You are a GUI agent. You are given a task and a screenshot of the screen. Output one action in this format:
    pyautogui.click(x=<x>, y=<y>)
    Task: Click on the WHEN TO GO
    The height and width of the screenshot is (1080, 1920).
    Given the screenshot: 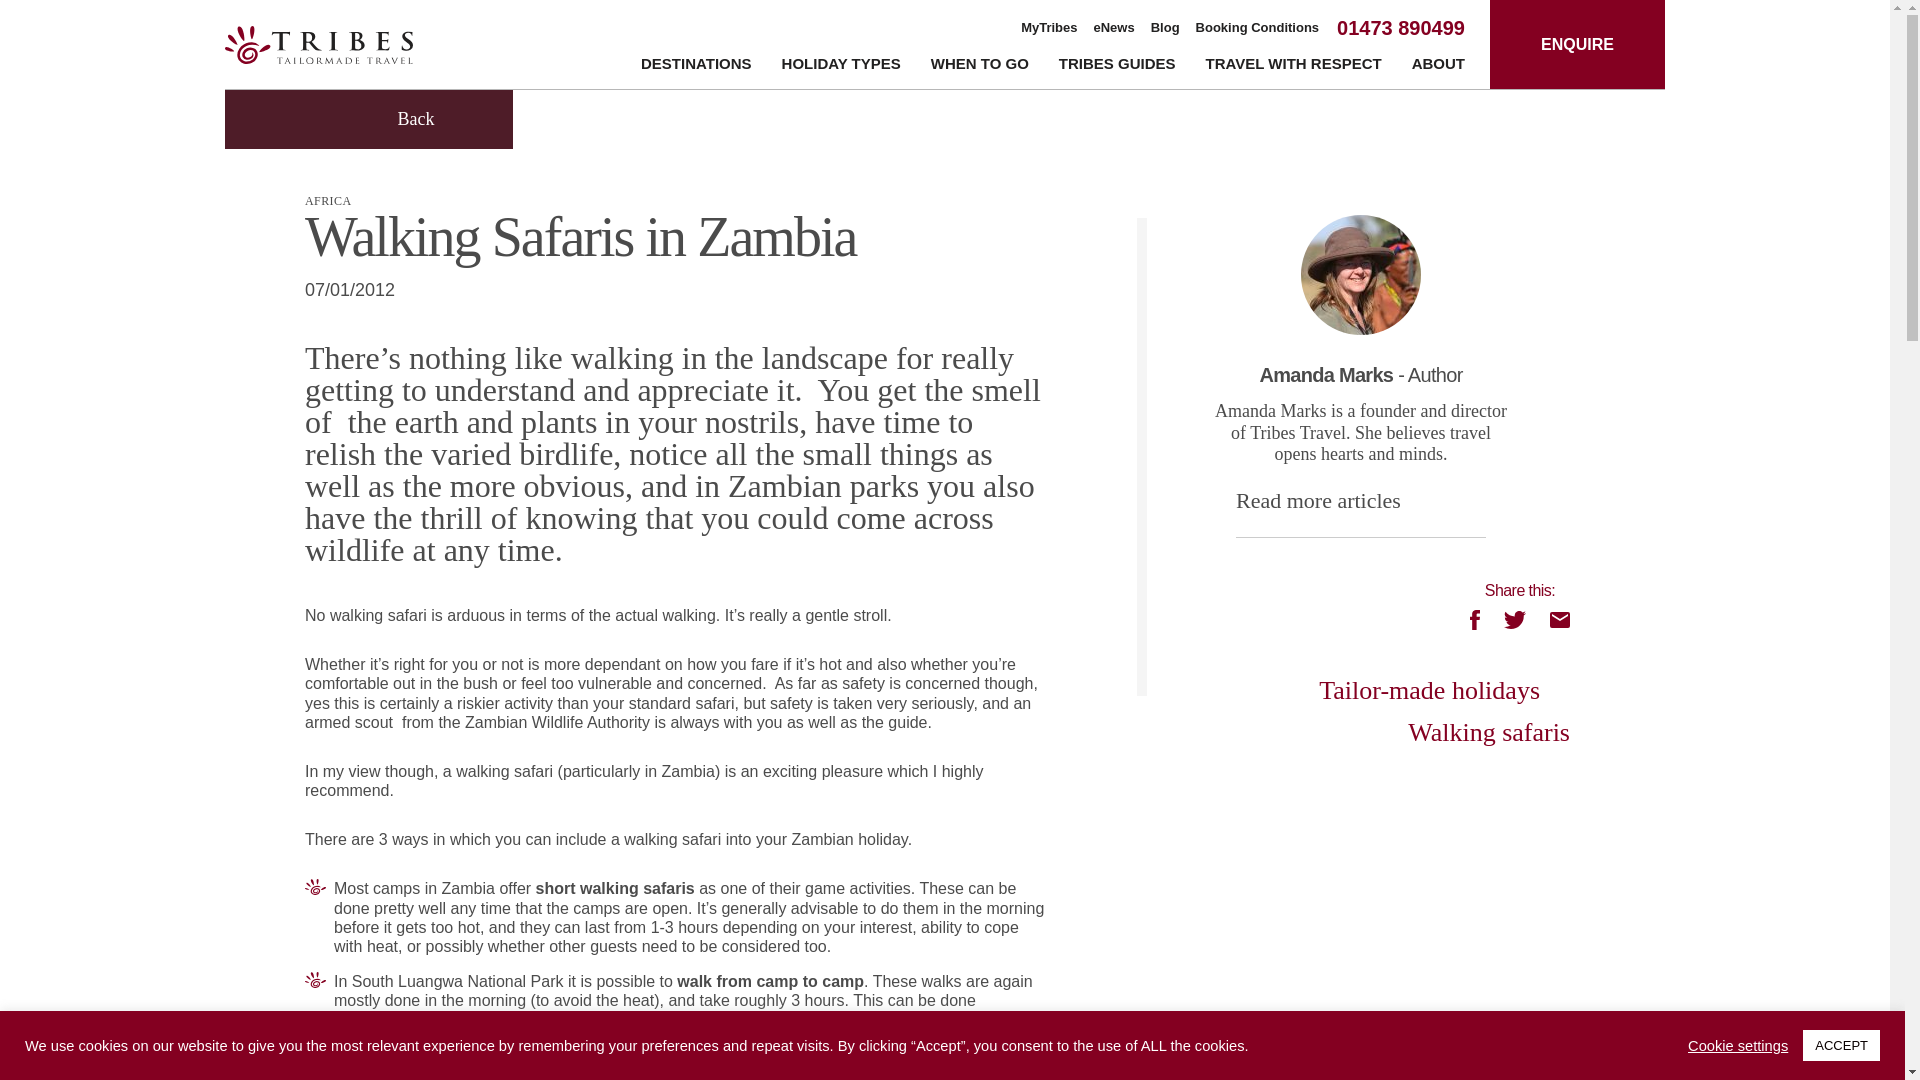 What is the action you would take?
    pyautogui.click(x=980, y=67)
    